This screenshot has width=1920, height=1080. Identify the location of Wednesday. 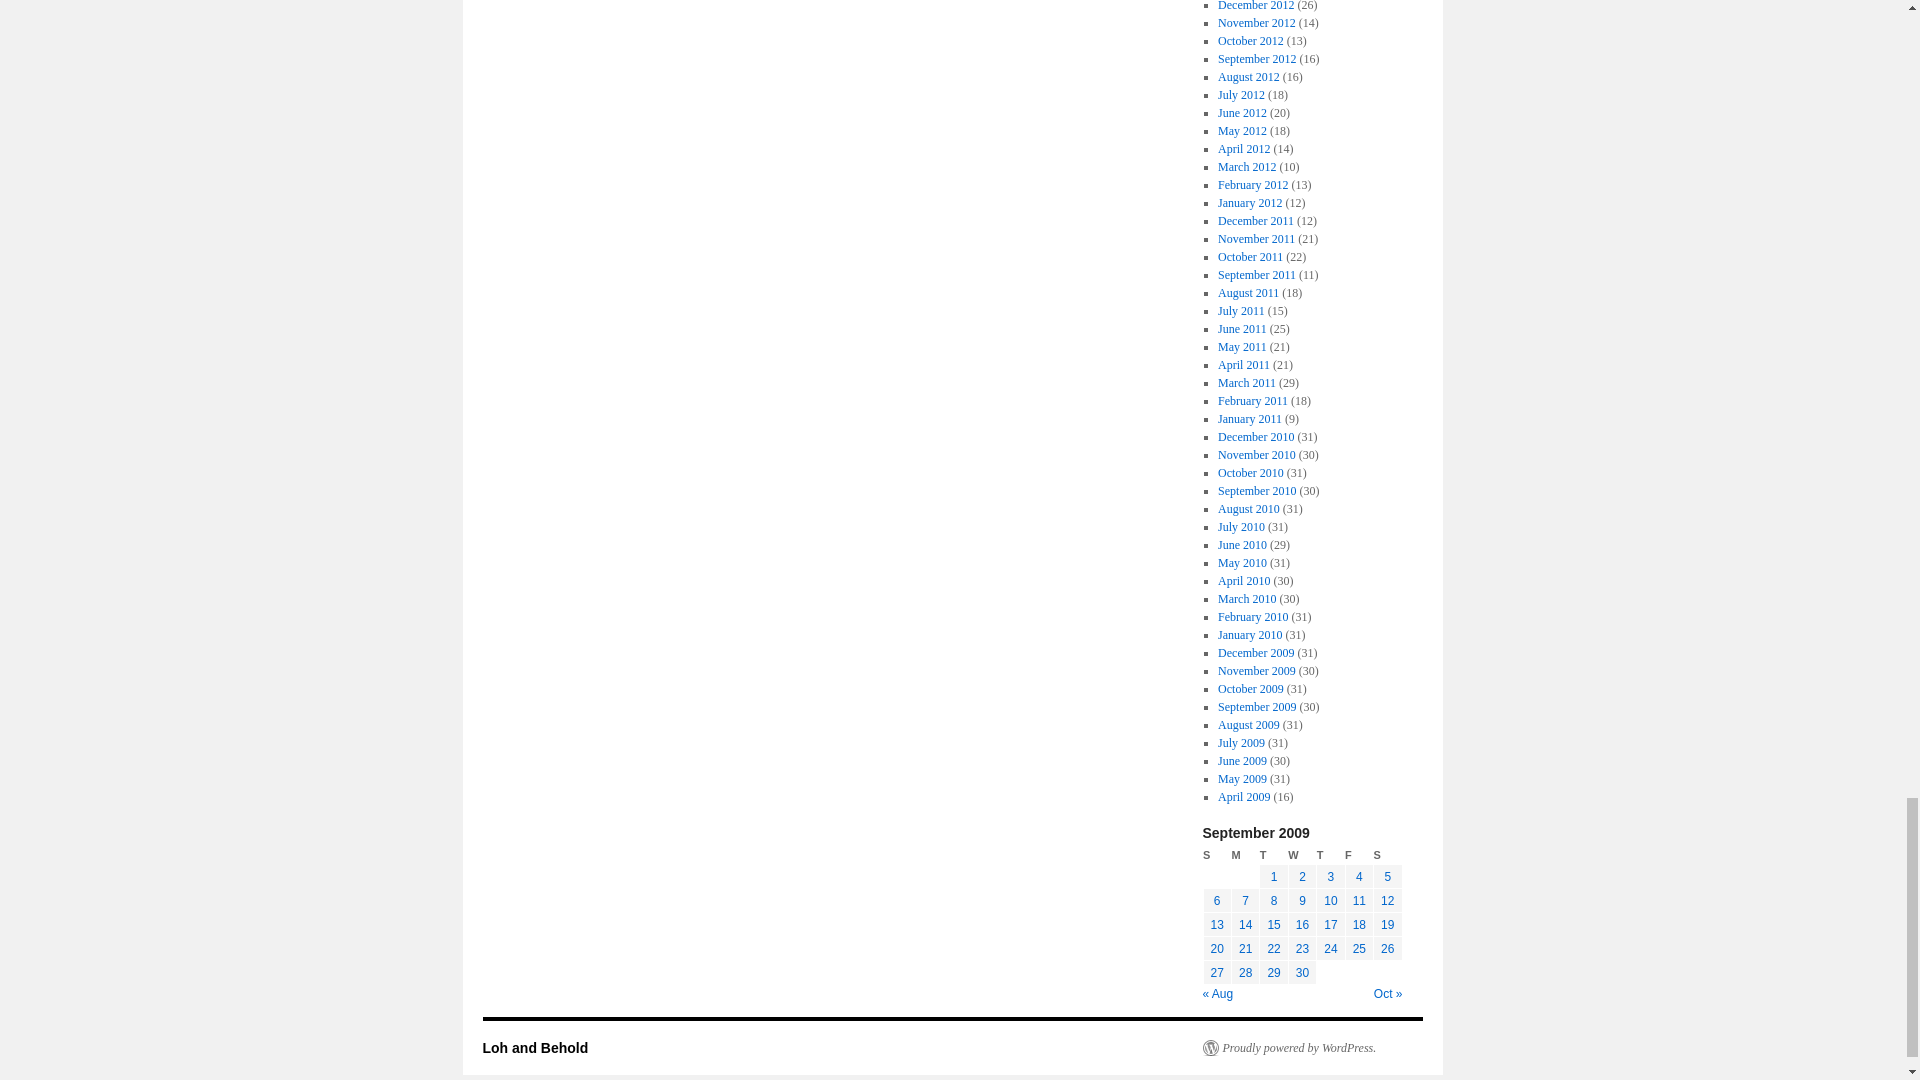
(1302, 855).